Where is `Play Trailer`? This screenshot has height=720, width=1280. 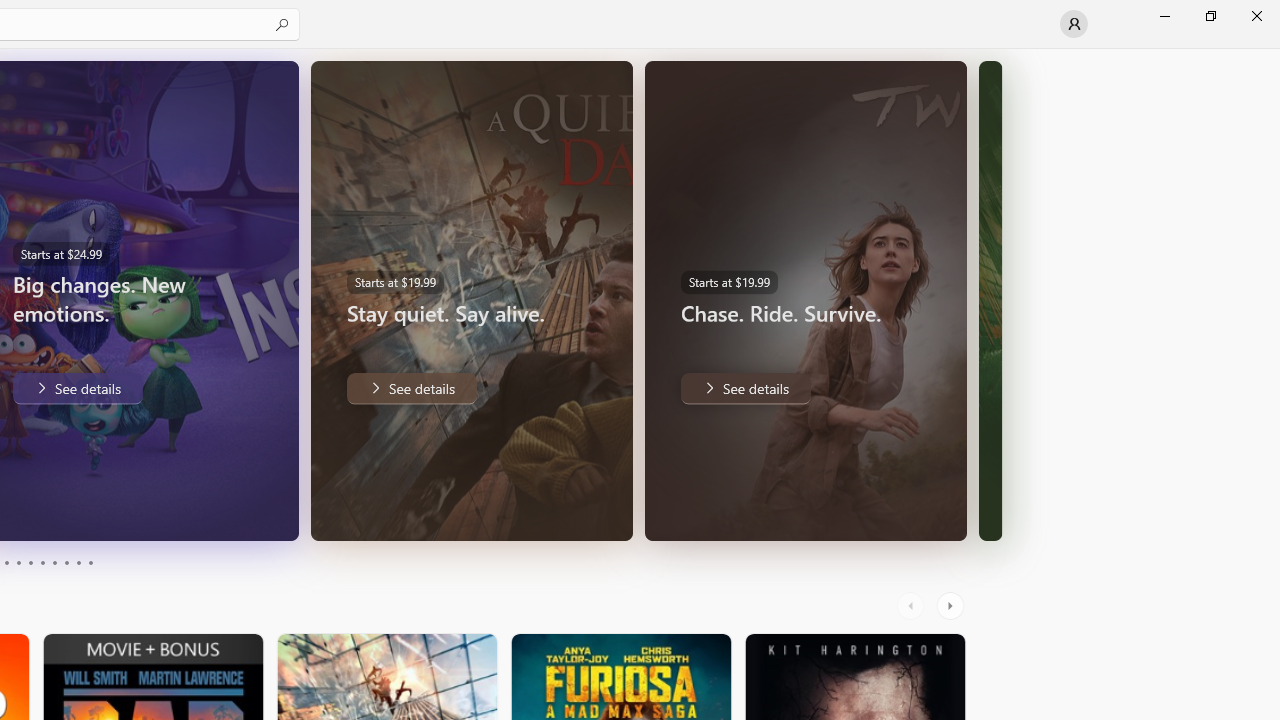
Play Trailer is located at coordinates (229, 512).